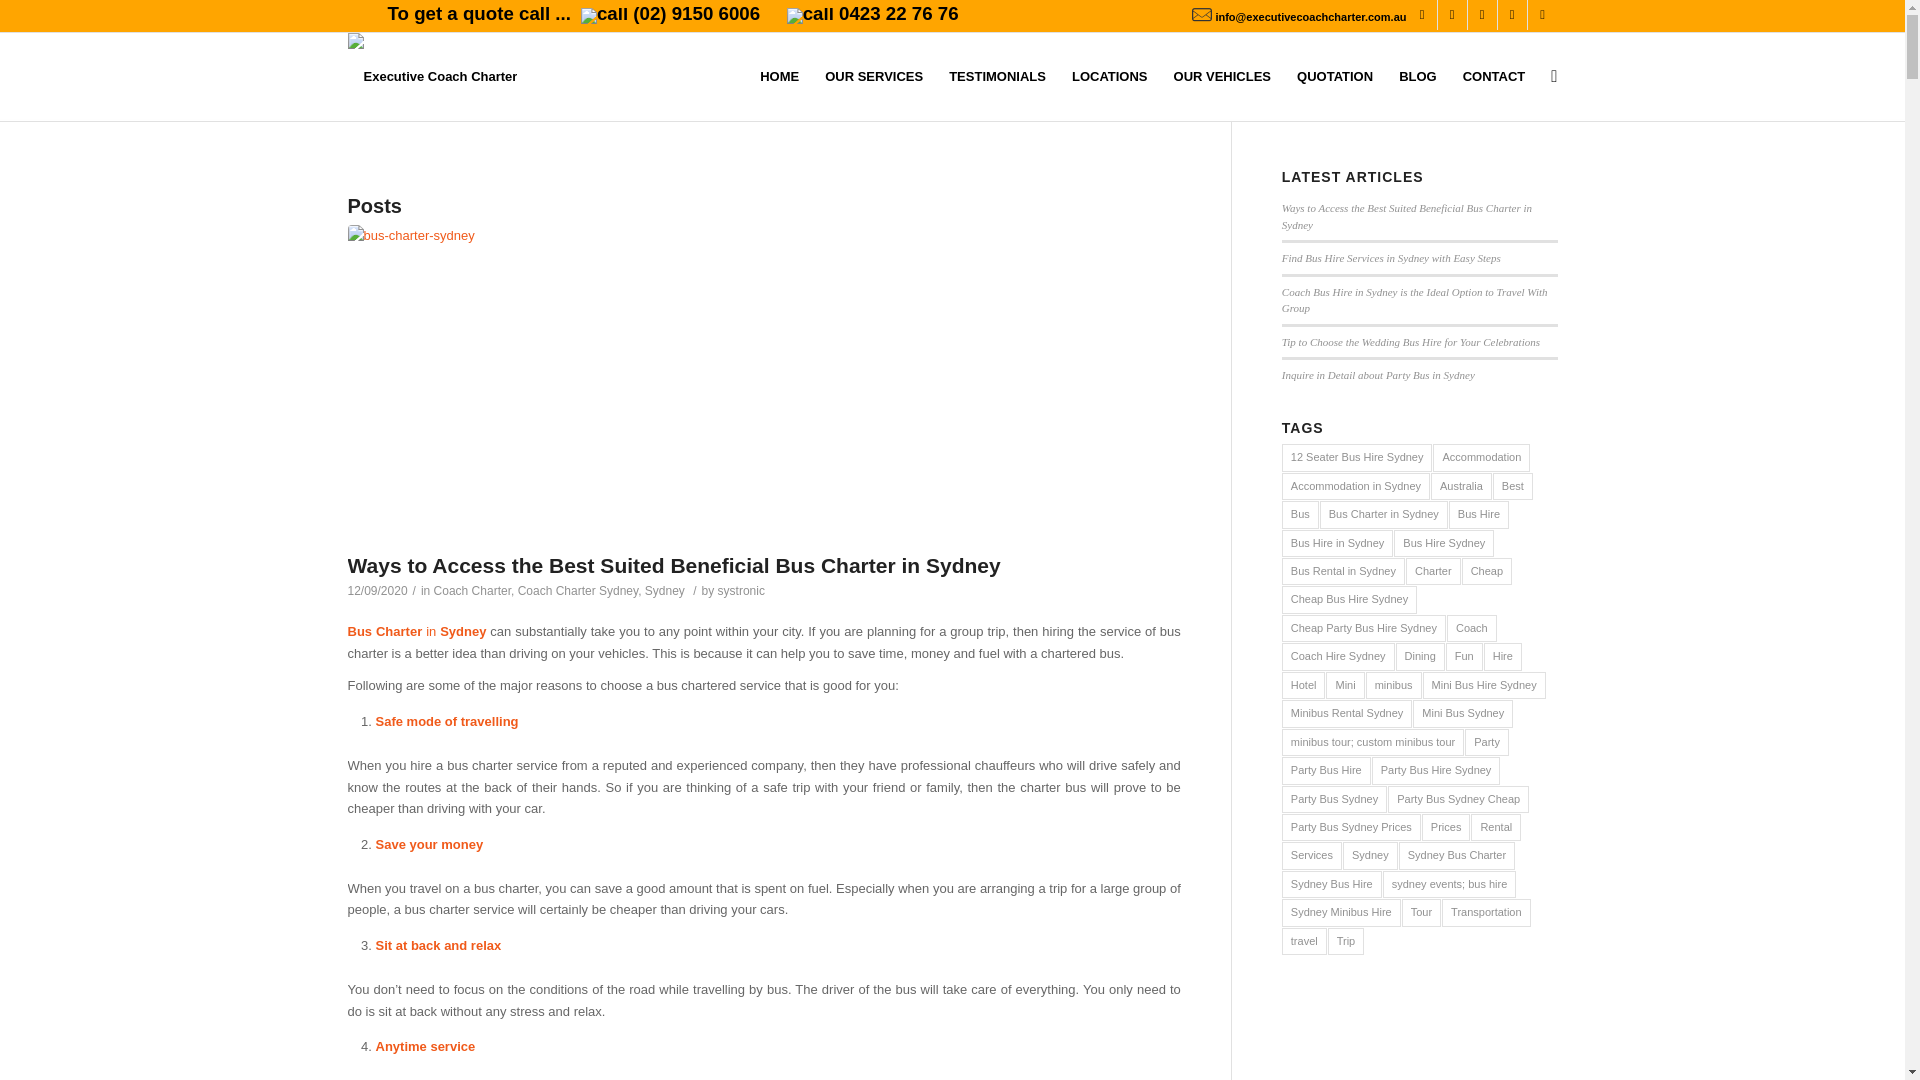 The image size is (1920, 1080). I want to click on QUOTATION, so click(1335, 77).